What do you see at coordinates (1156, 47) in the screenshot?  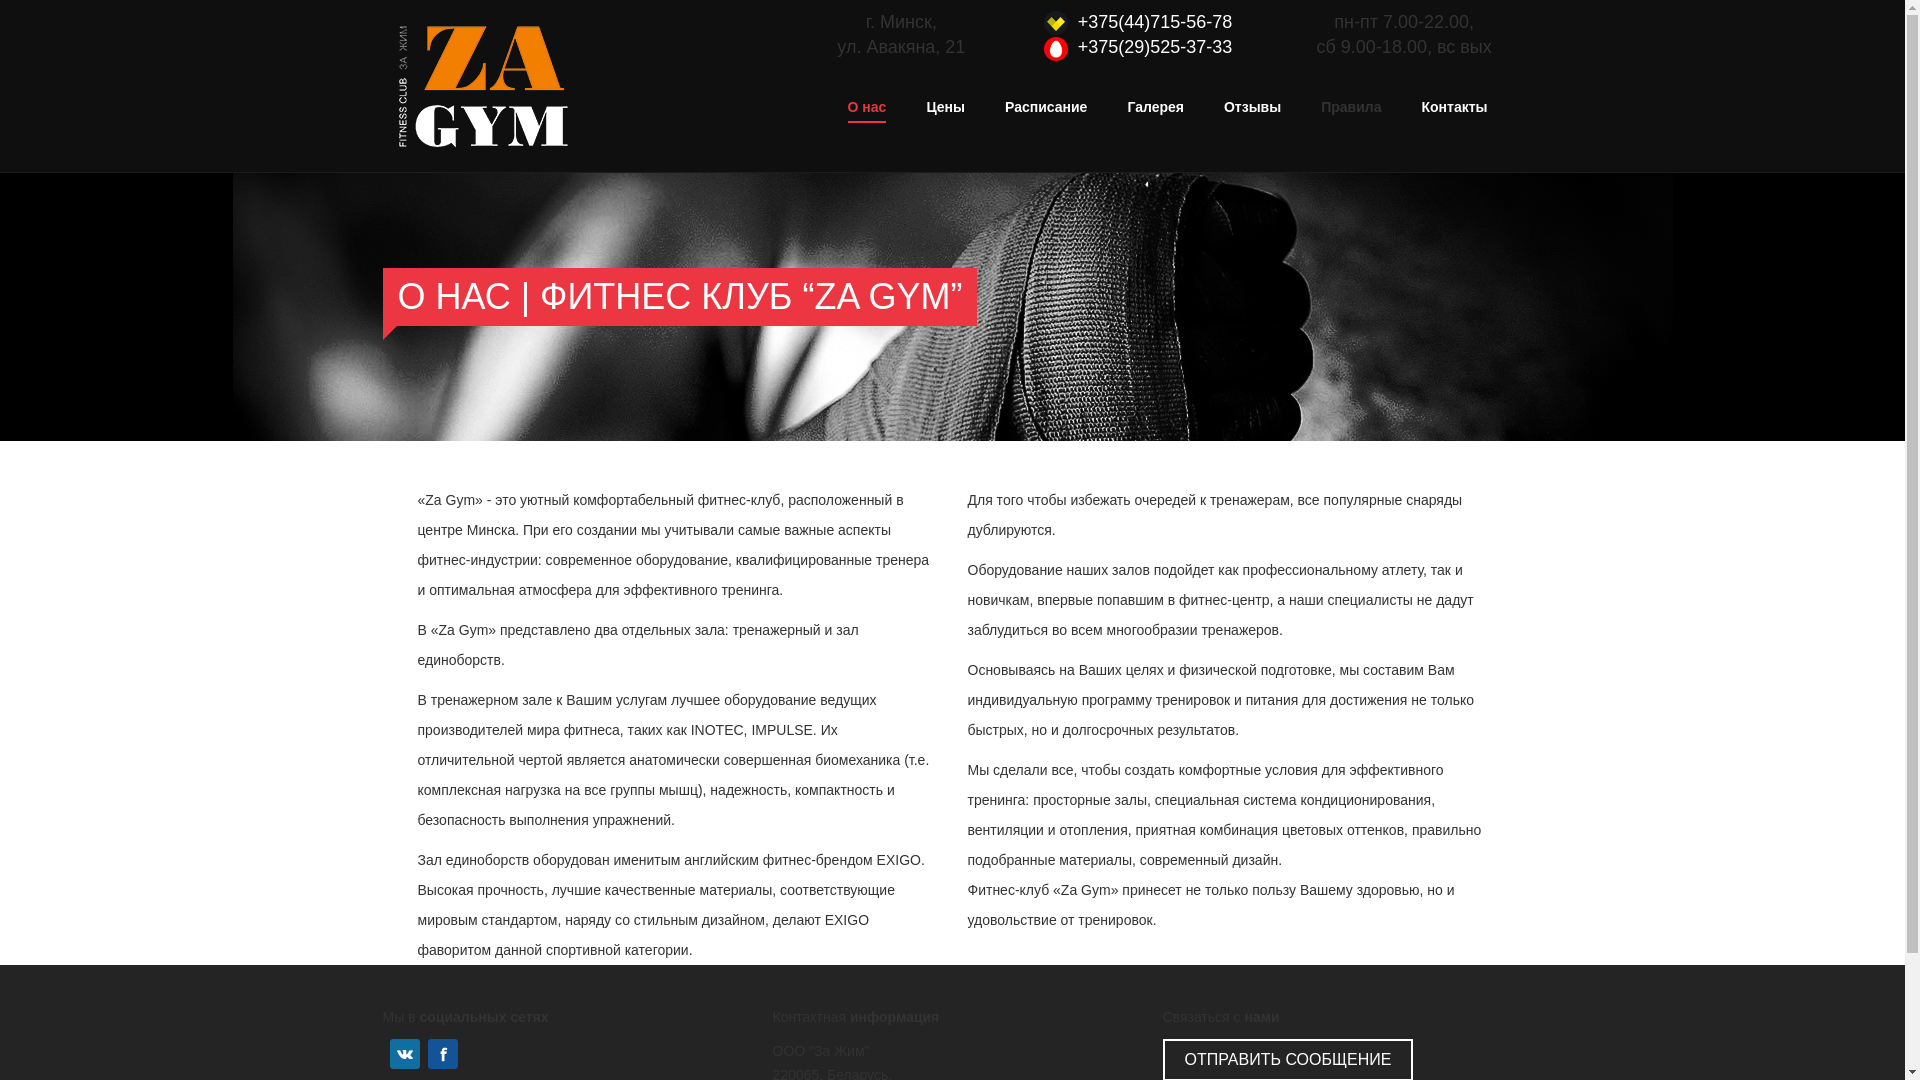 I see `+375(29)525-37-33` at bounding box center [1156, 47].